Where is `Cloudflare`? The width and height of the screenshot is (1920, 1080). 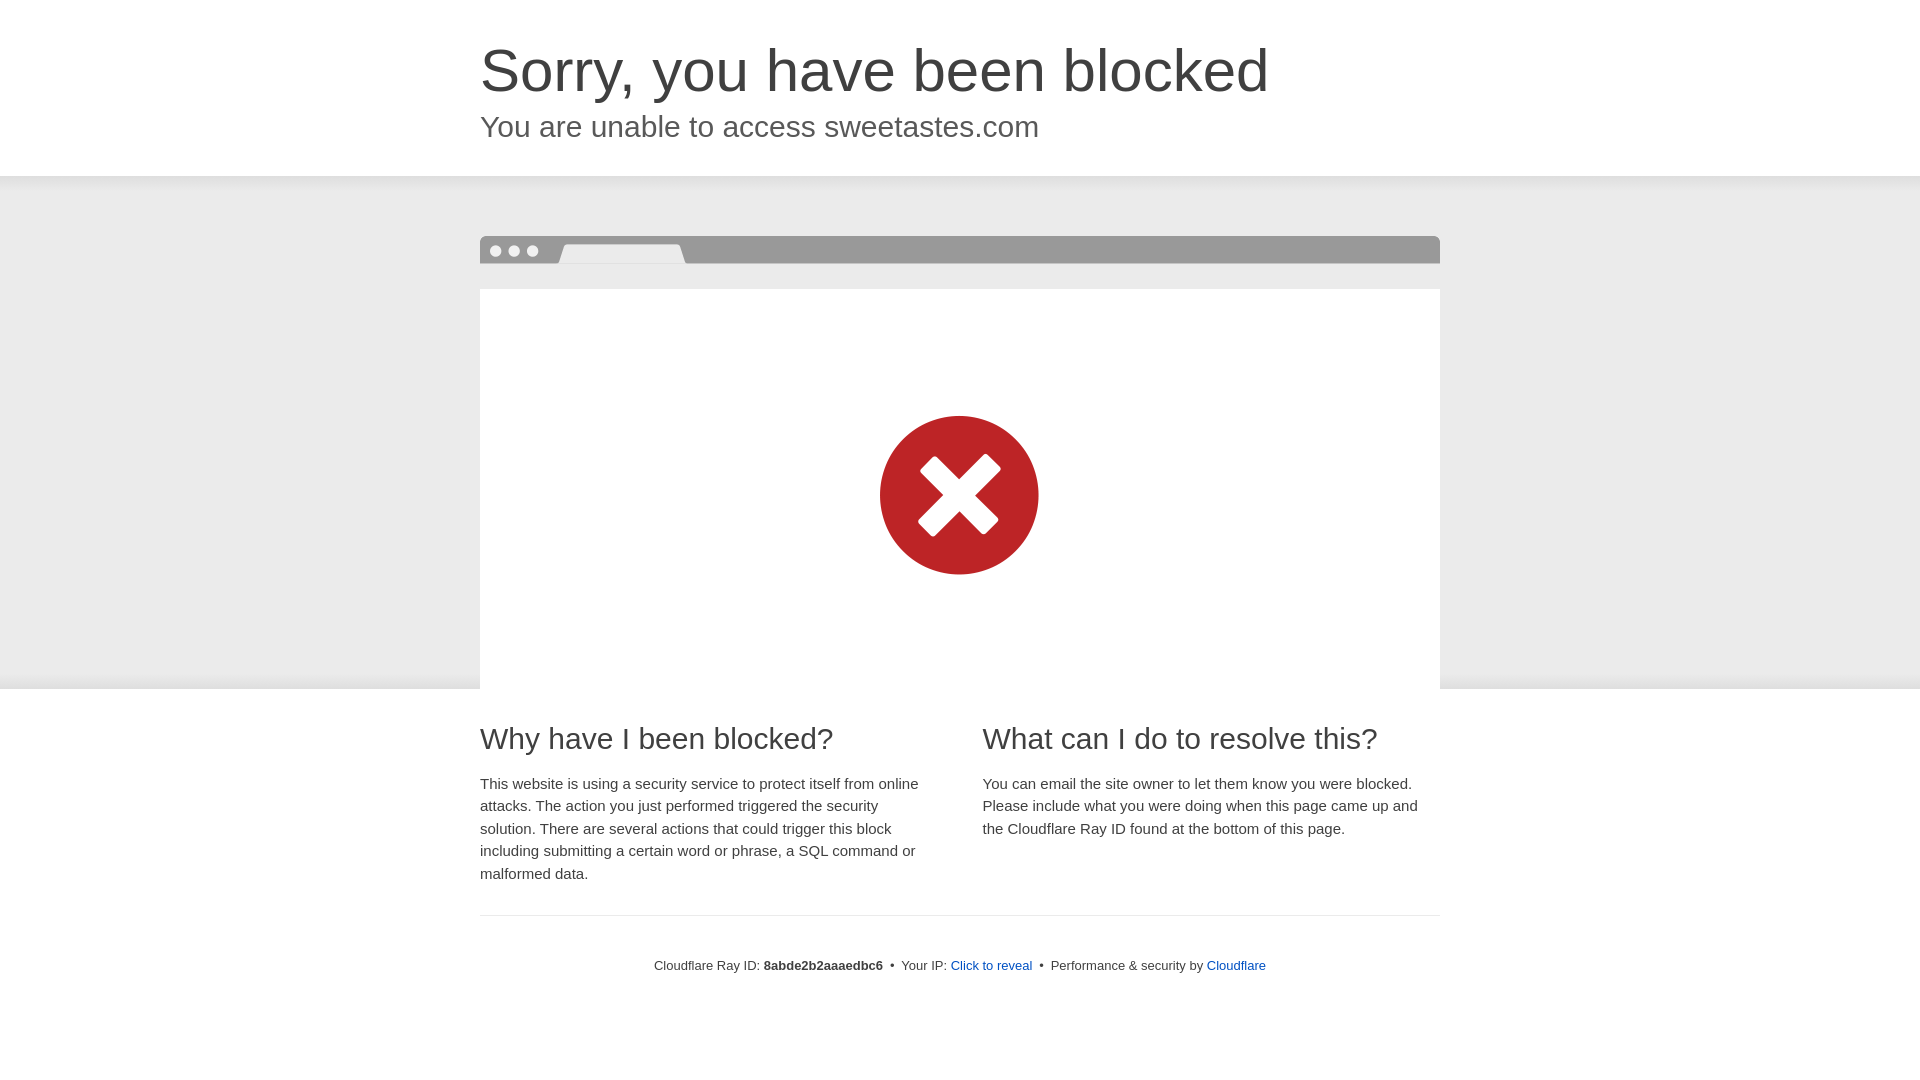 Cloudflare is located at coordinates (1233, 965).